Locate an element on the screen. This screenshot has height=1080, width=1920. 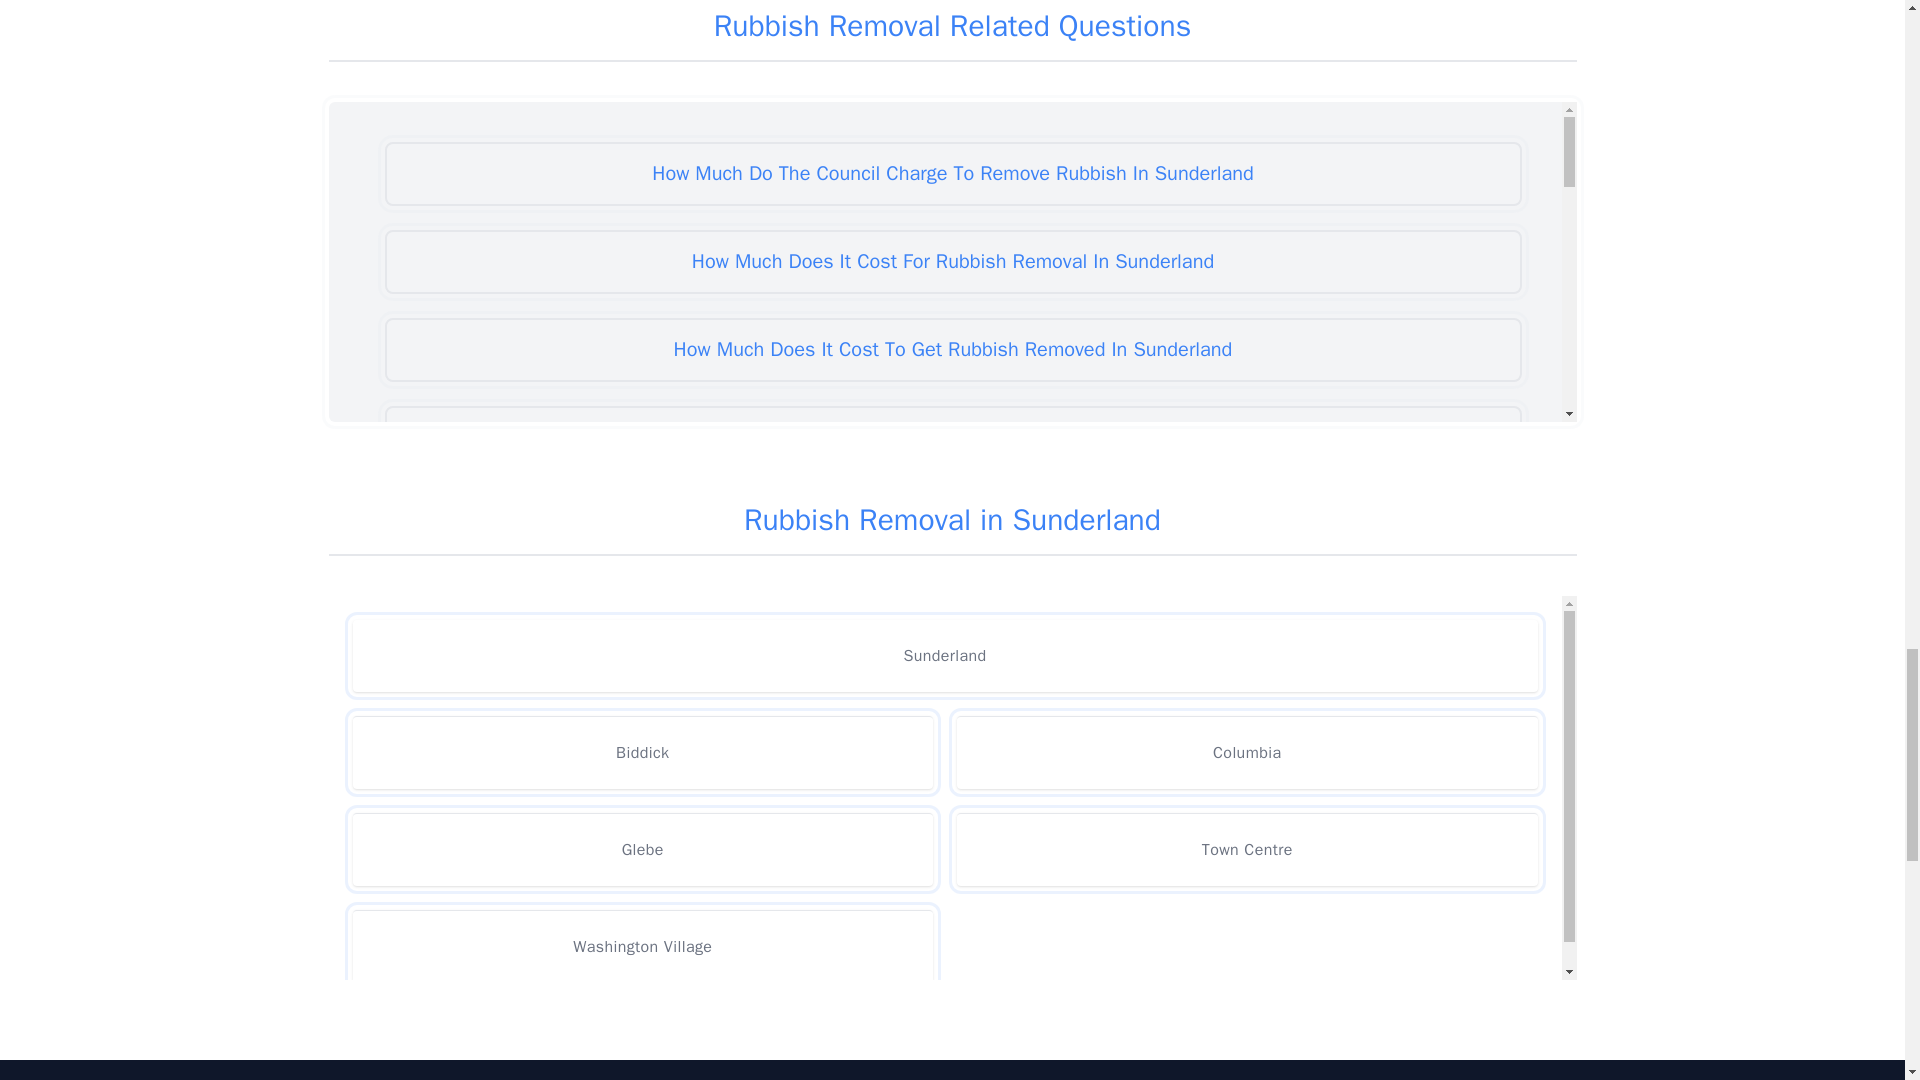
How Much Does It Cost To Remove Rubbish In Sunderland is located at coordinates (952, 526).